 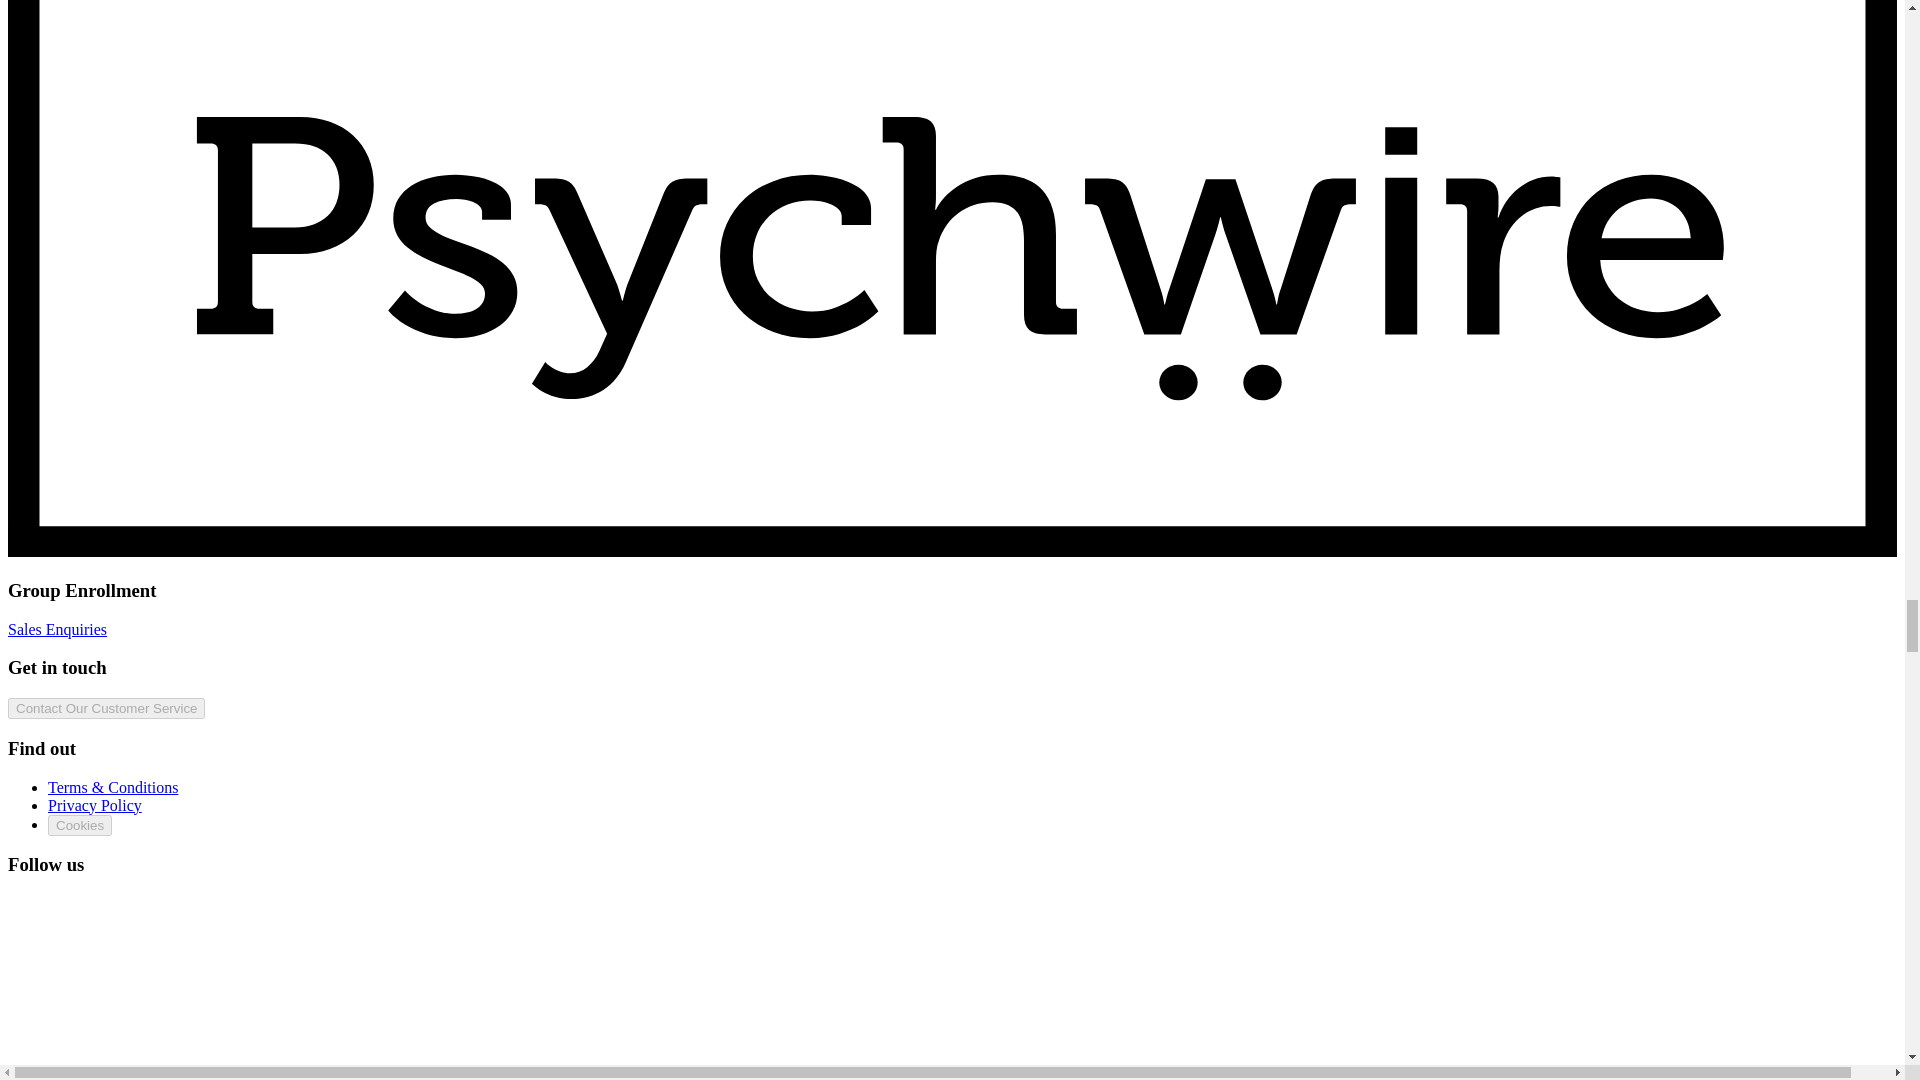 What do you see at coordinates (106, 708) in the screenshot?
I see `Contact Our Customer Service` at bounding box center [106, 708].